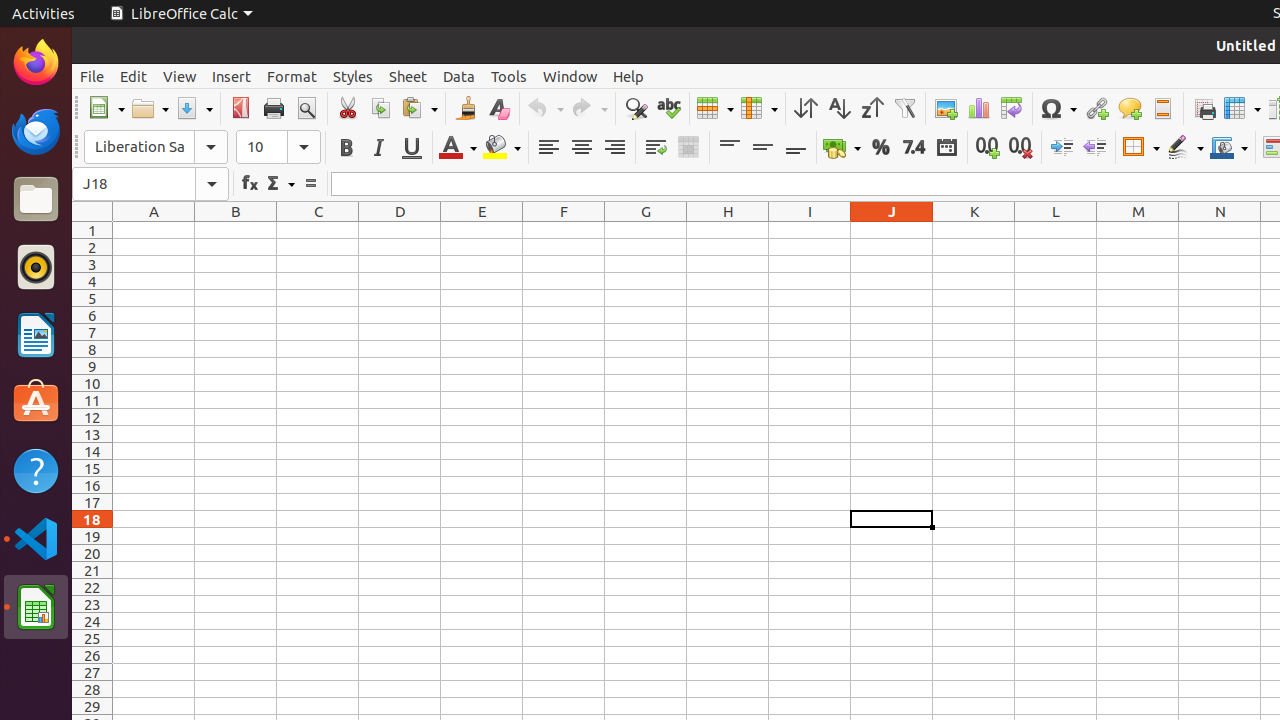 Image resolution: width=1280 pixels, height=720 pixels. I want to click on Decrease, so click(1094, 148).